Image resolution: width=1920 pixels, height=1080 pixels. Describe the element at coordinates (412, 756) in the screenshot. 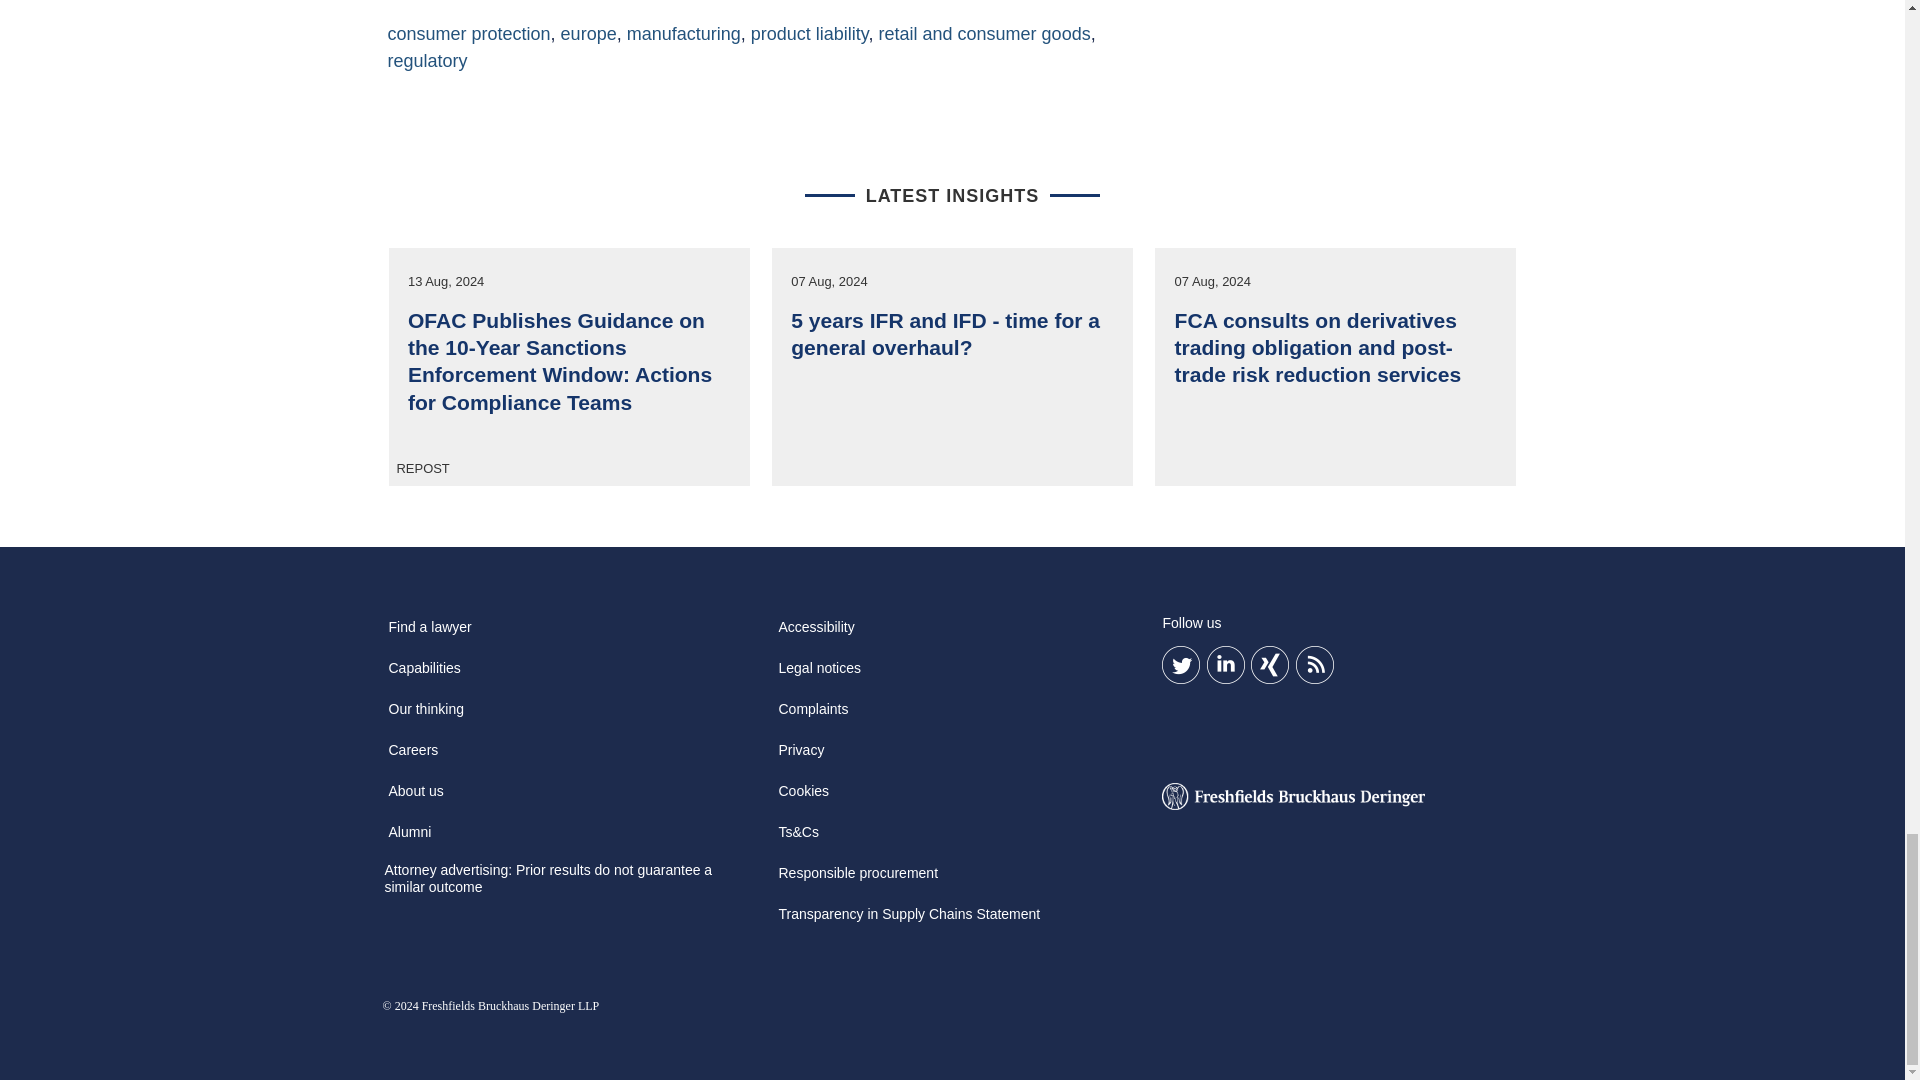

I see `Careers` at that location.